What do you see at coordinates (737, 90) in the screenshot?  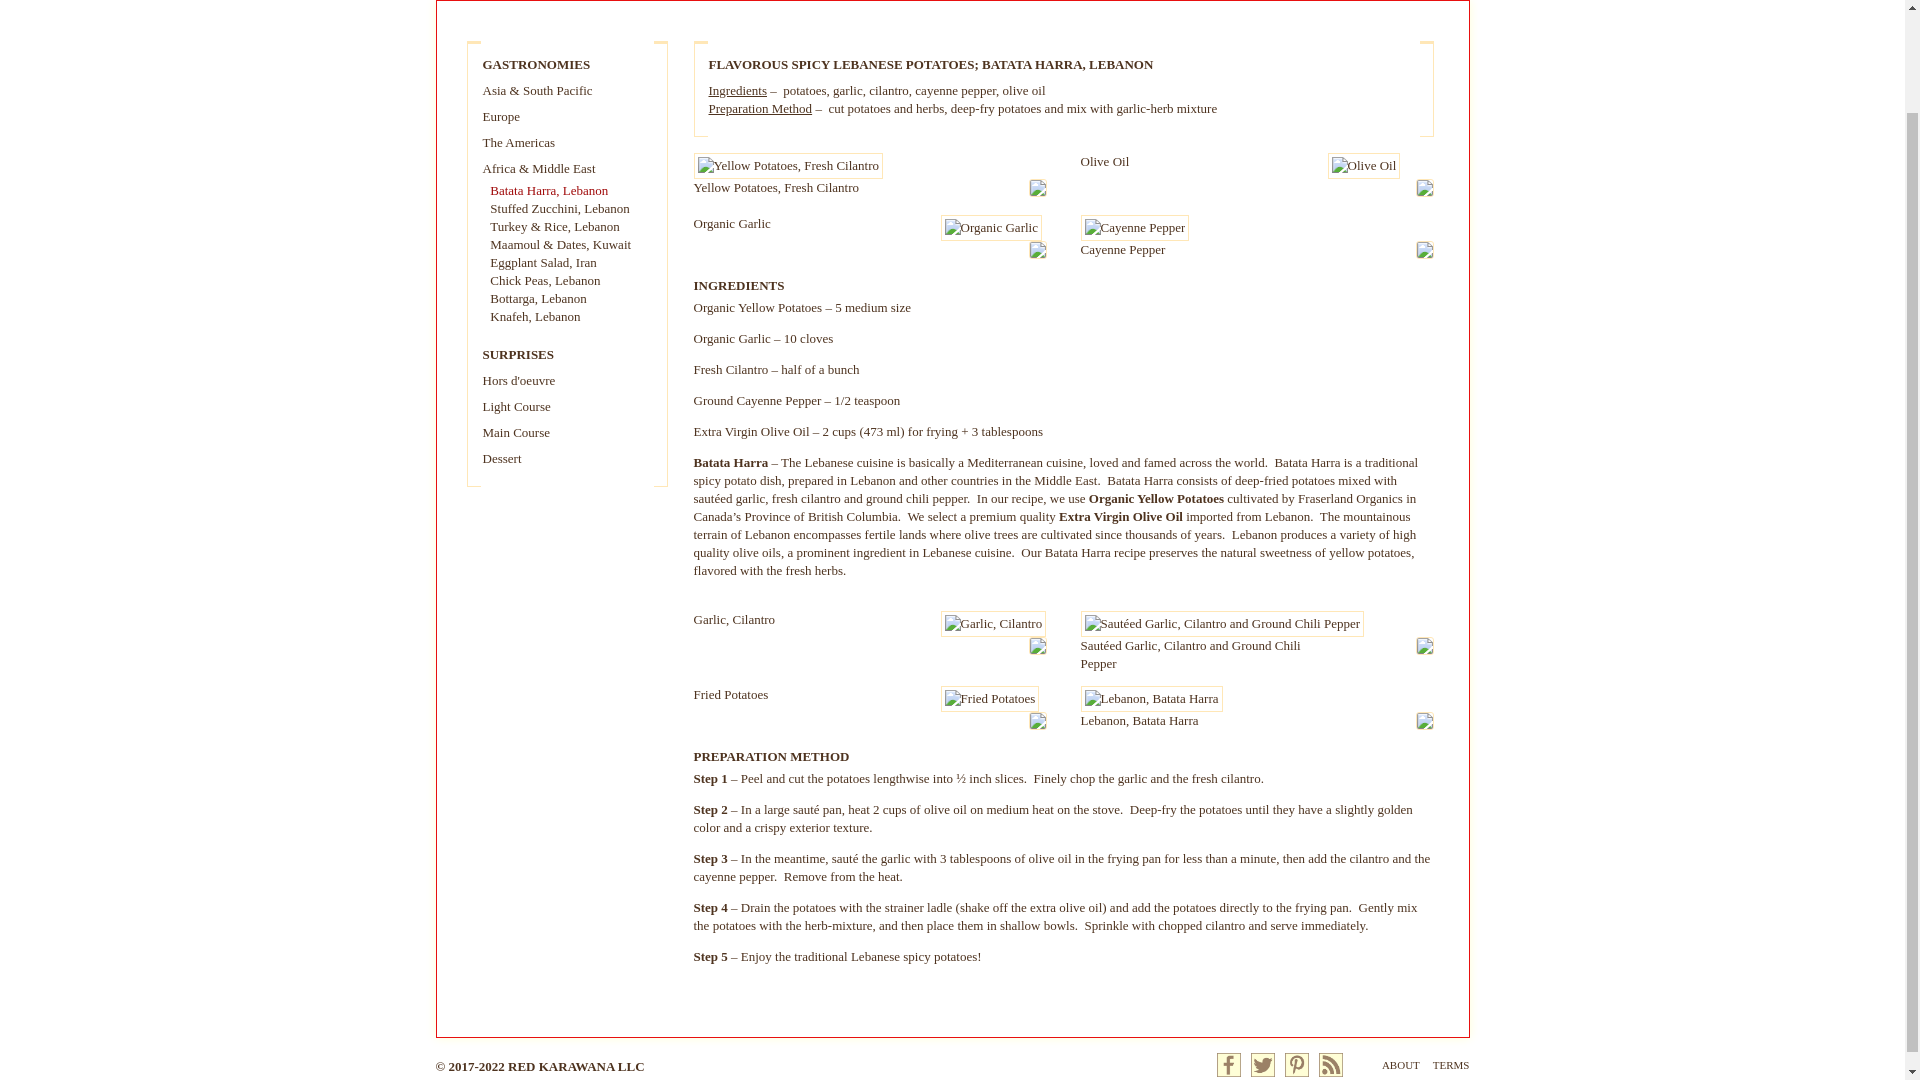 I see `Ingredients` at bounding box center [737, 90].